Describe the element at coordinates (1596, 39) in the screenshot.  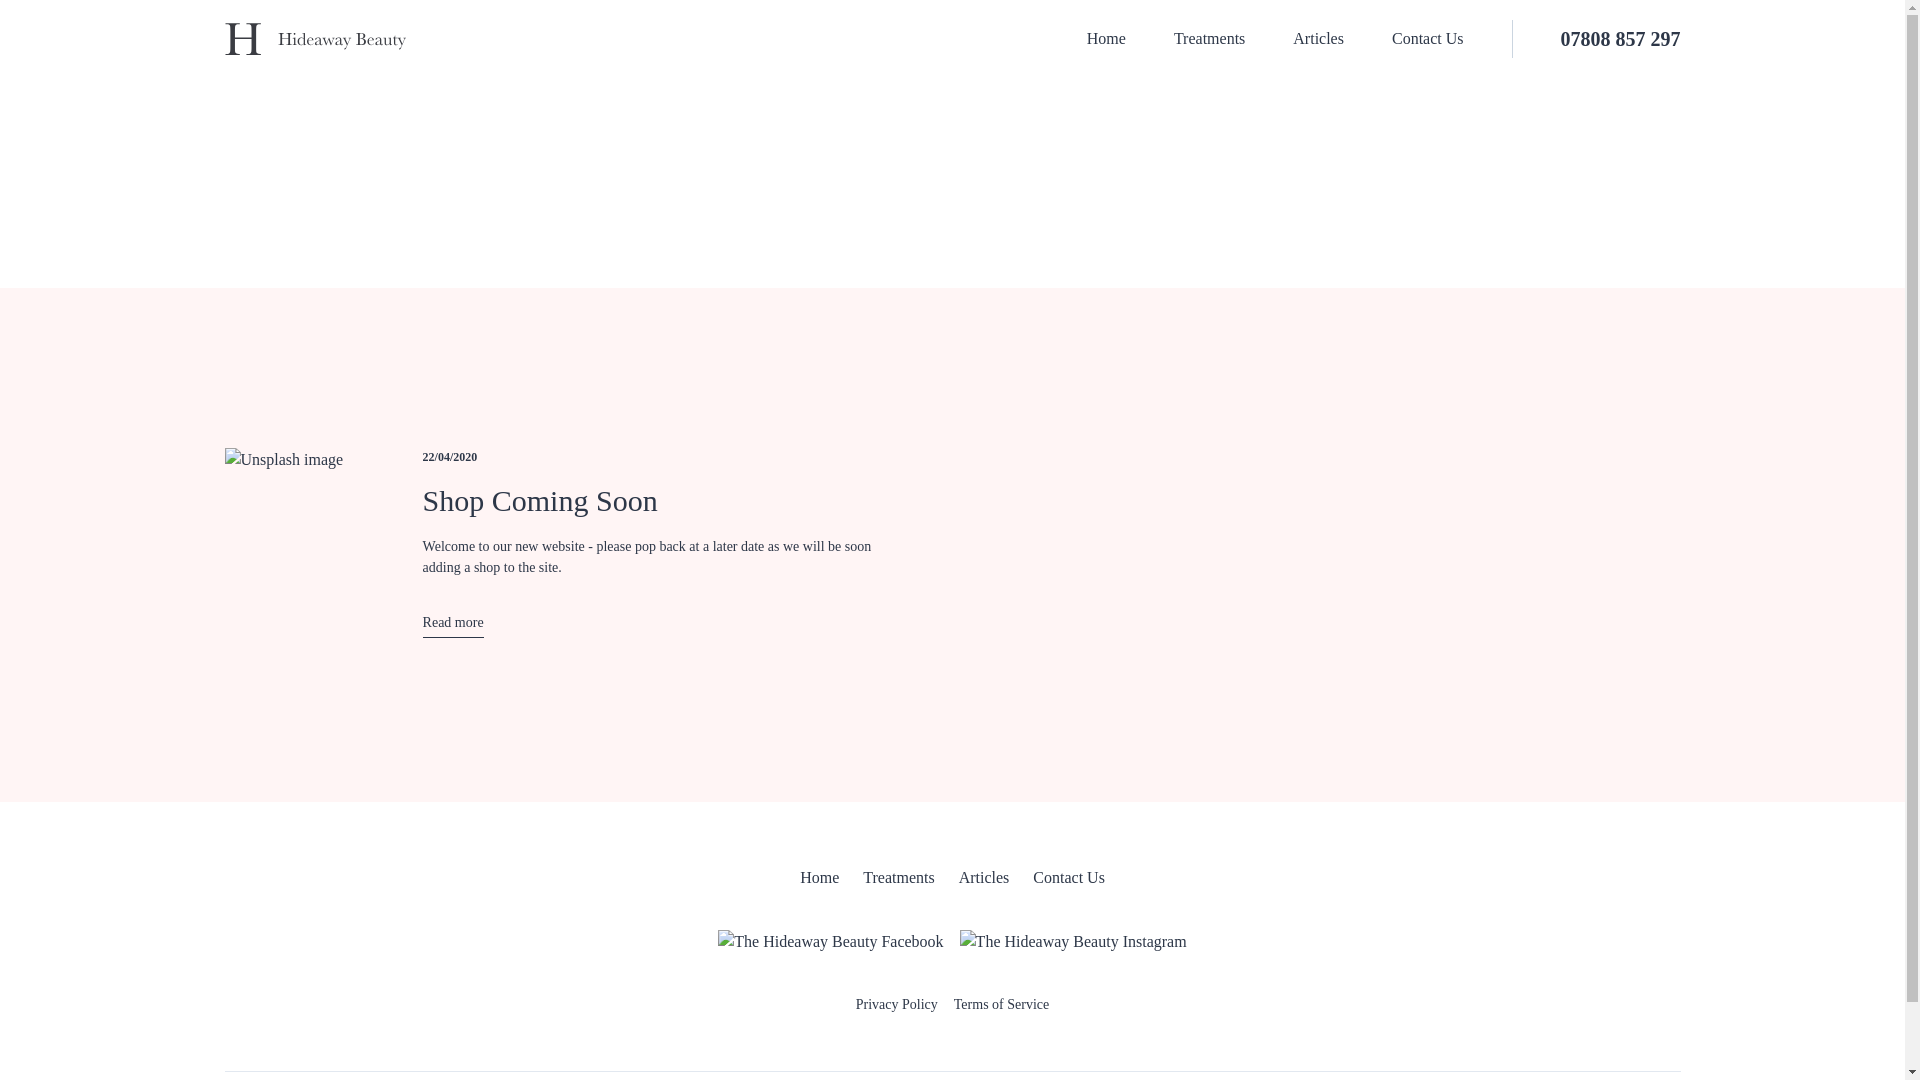
I see `07808 857 297` at that location.